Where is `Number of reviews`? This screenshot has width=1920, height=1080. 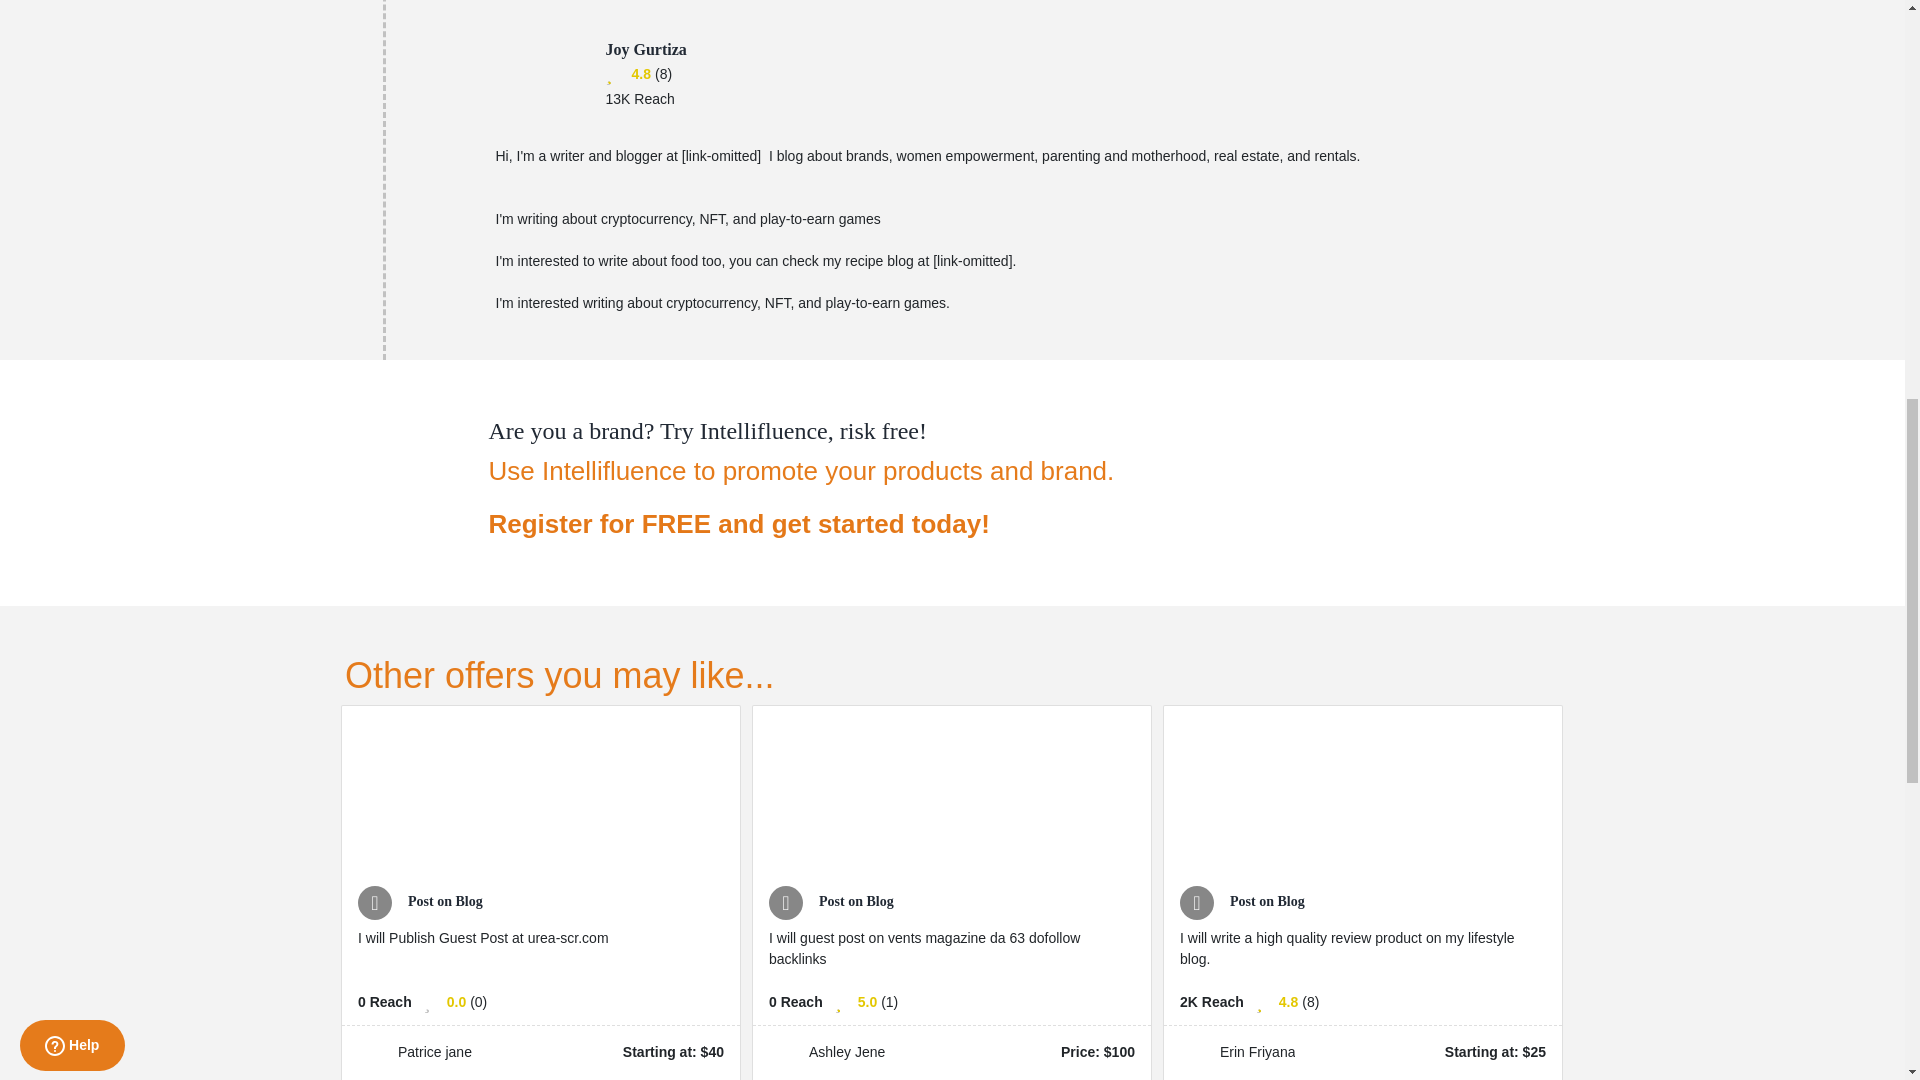 Number of reviews is located at coordinates (1310, 1002).